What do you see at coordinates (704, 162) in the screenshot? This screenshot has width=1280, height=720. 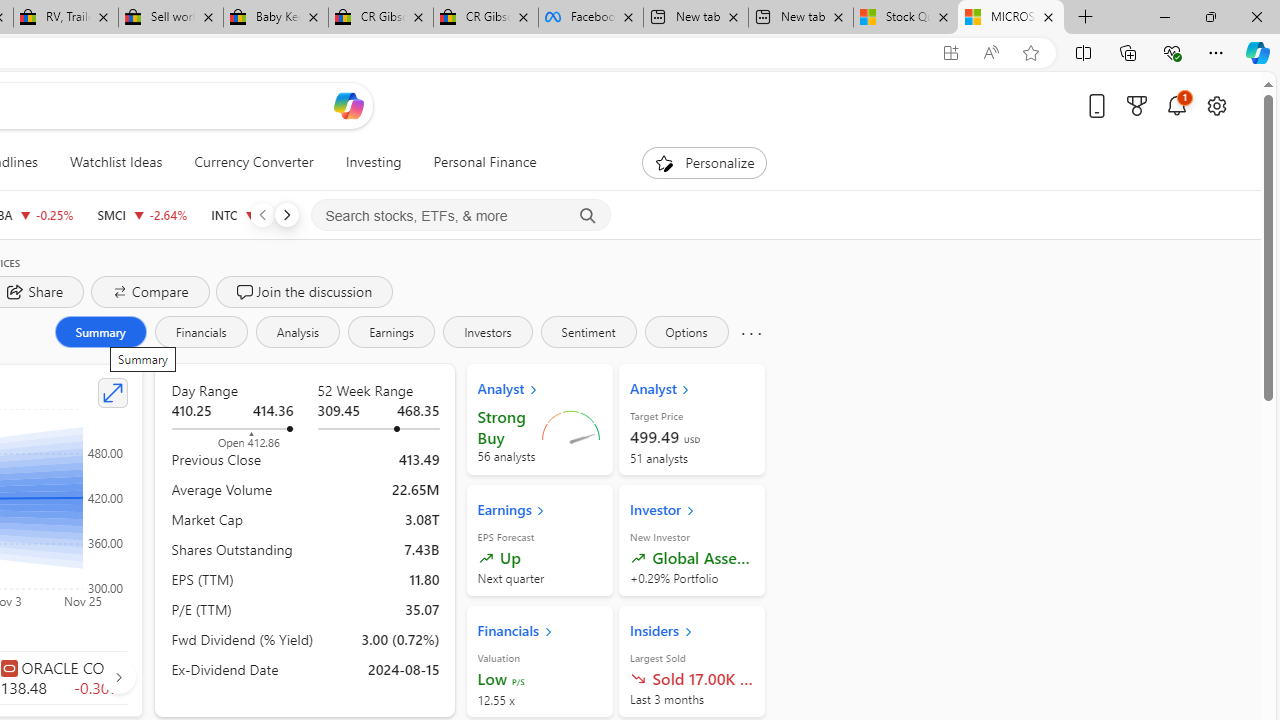 I see `Personalize` at bounding box center [704, 162].